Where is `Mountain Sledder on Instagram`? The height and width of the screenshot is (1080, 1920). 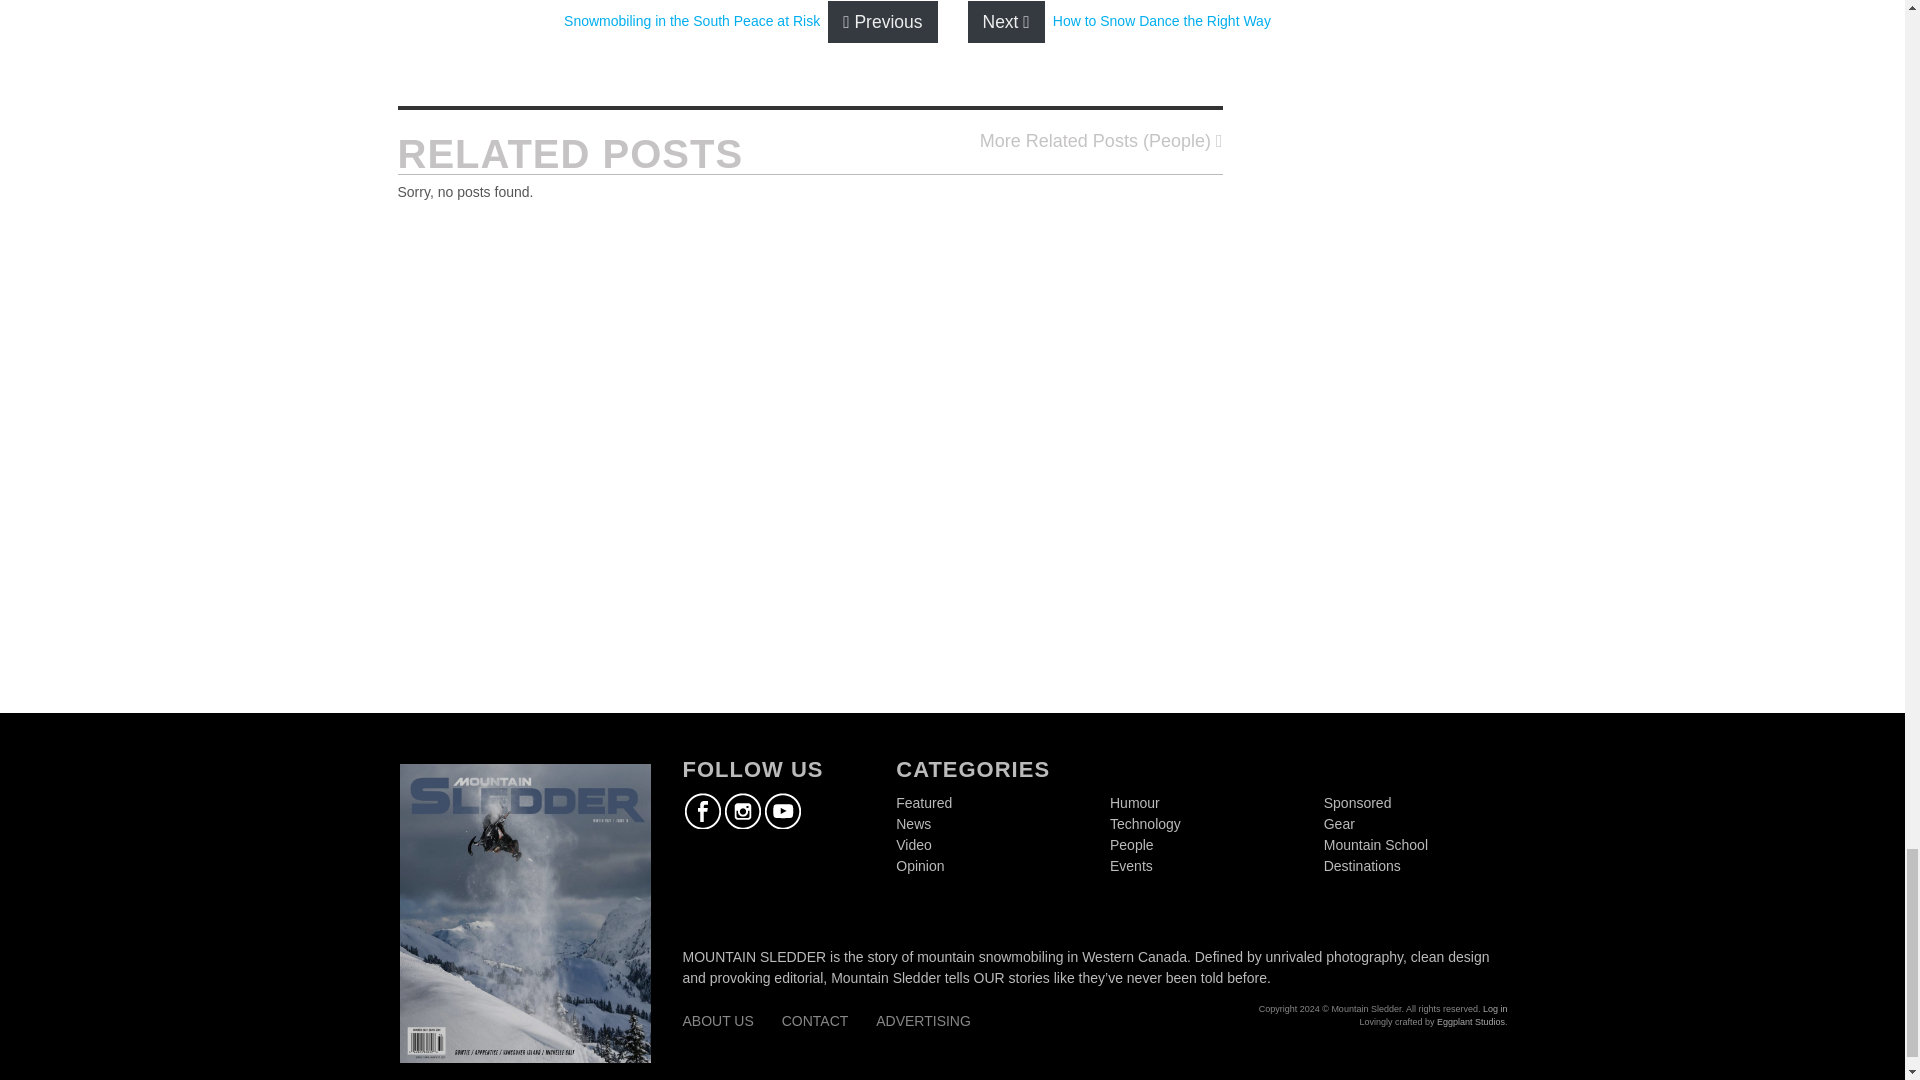 Mountain Sledder on Instagram is located at coordinates (742, 810).